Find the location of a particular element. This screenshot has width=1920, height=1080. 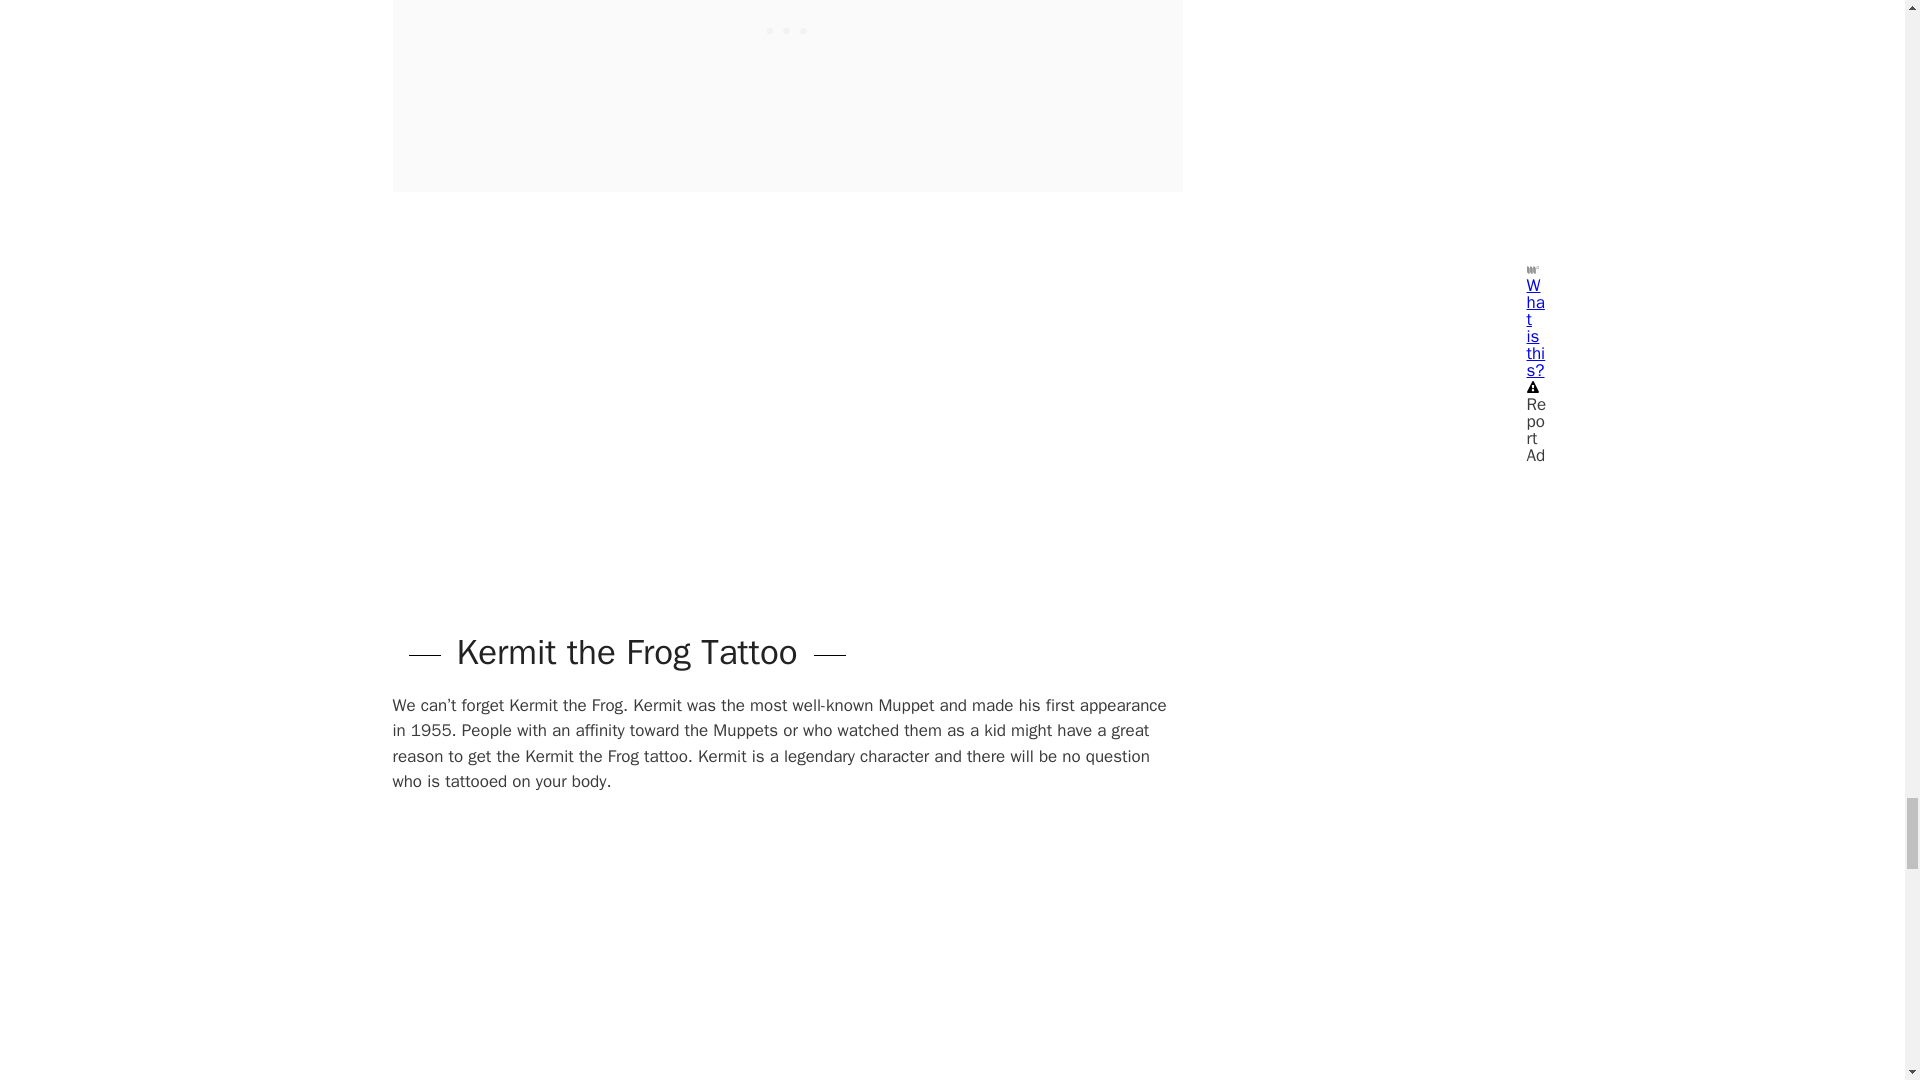

Latest Tattoos is located at coordinates (616, 387).